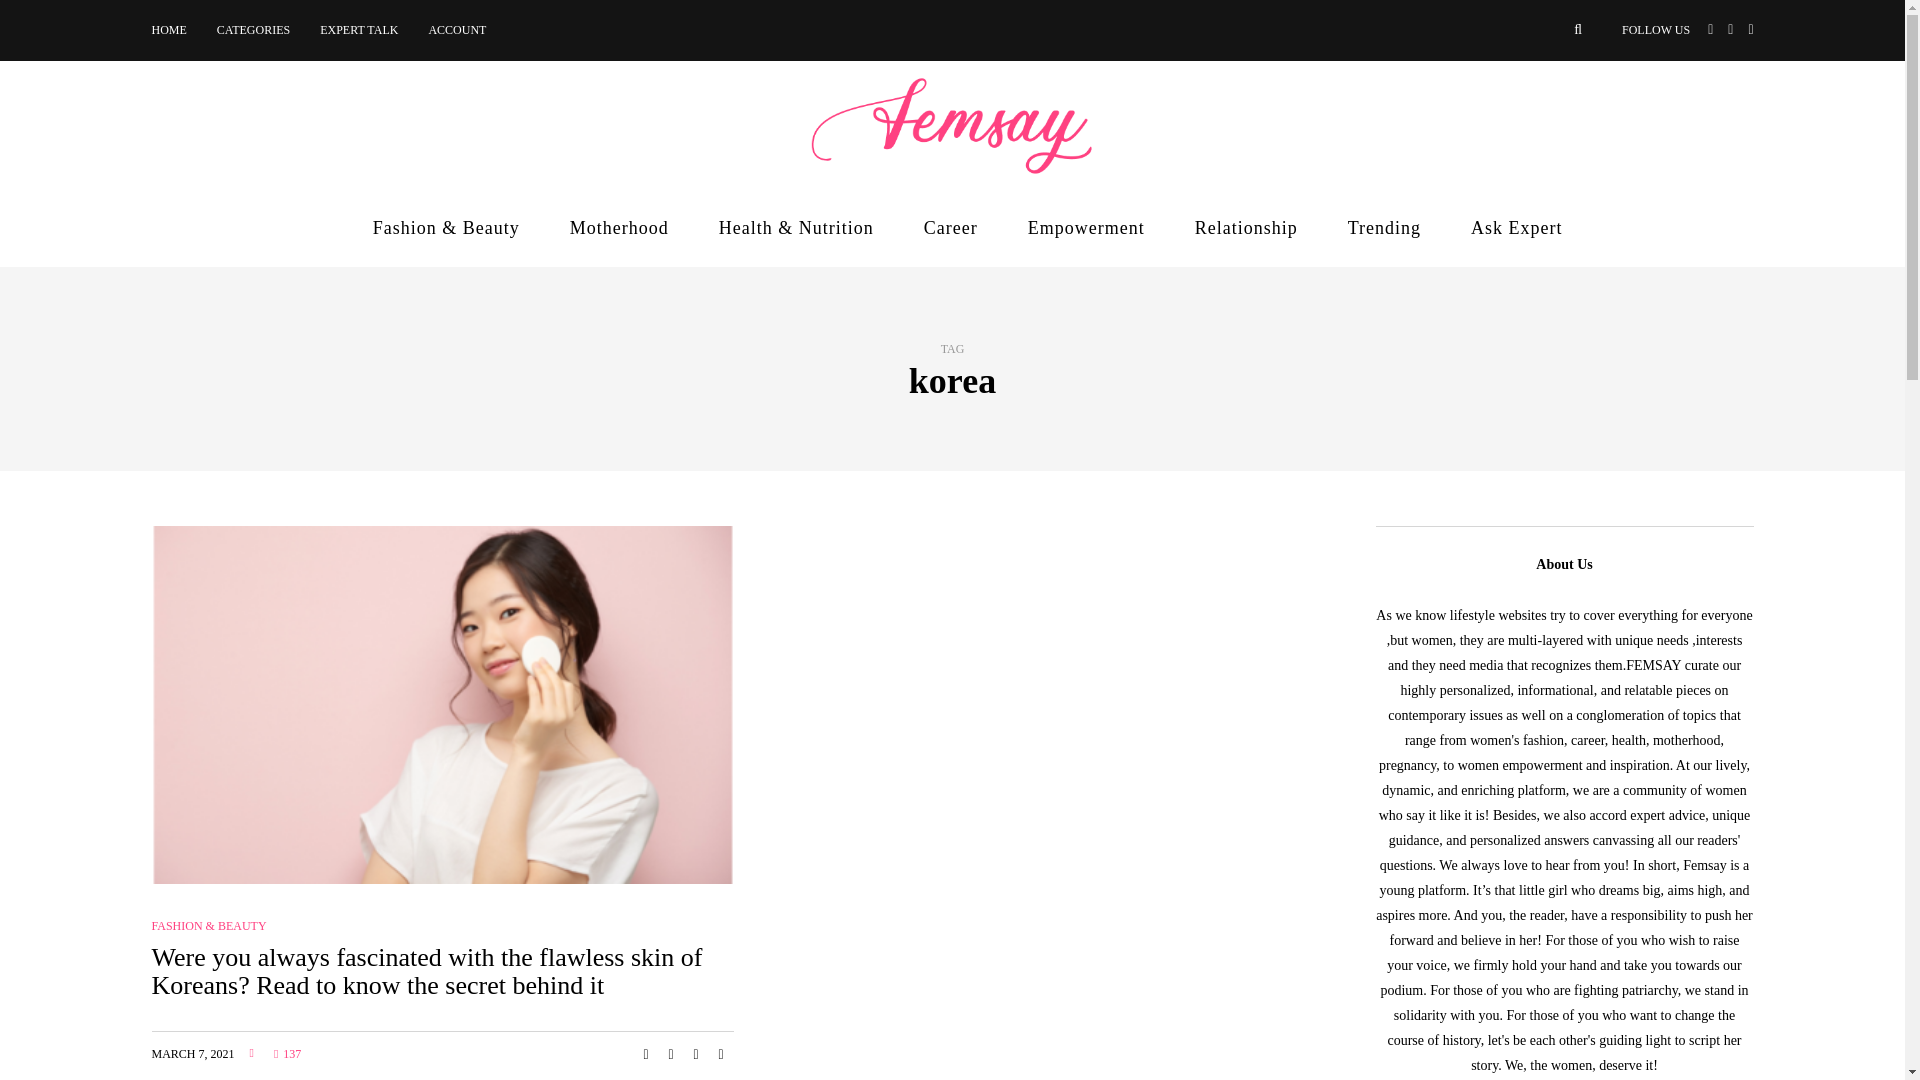  I want to click on Share this, so click(646, 1054).